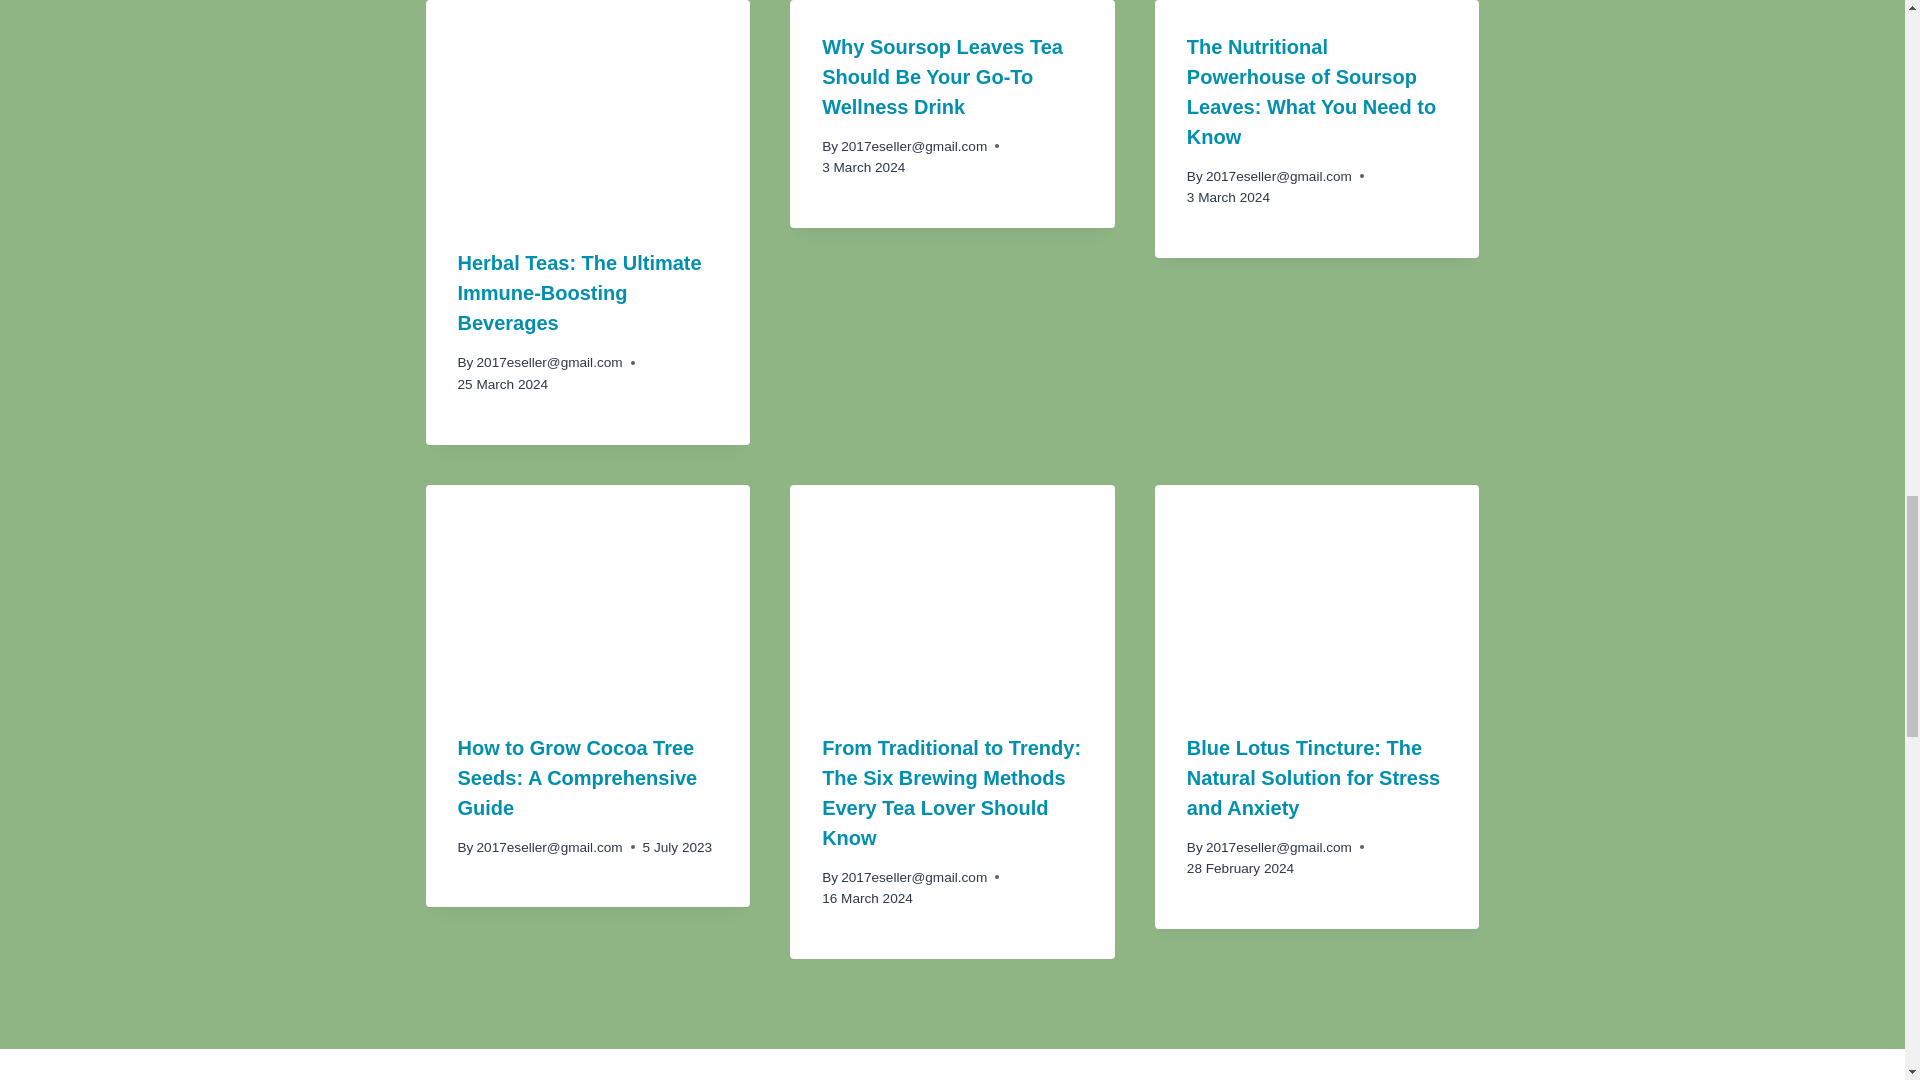 The height and width of the screenshot is (1080, 1920). Describe the element at coordinates (942, 76) in the screenshot. I see `Why Soursop Leaves Tea Should Be Your Go-To Wellness Drink` at that location.